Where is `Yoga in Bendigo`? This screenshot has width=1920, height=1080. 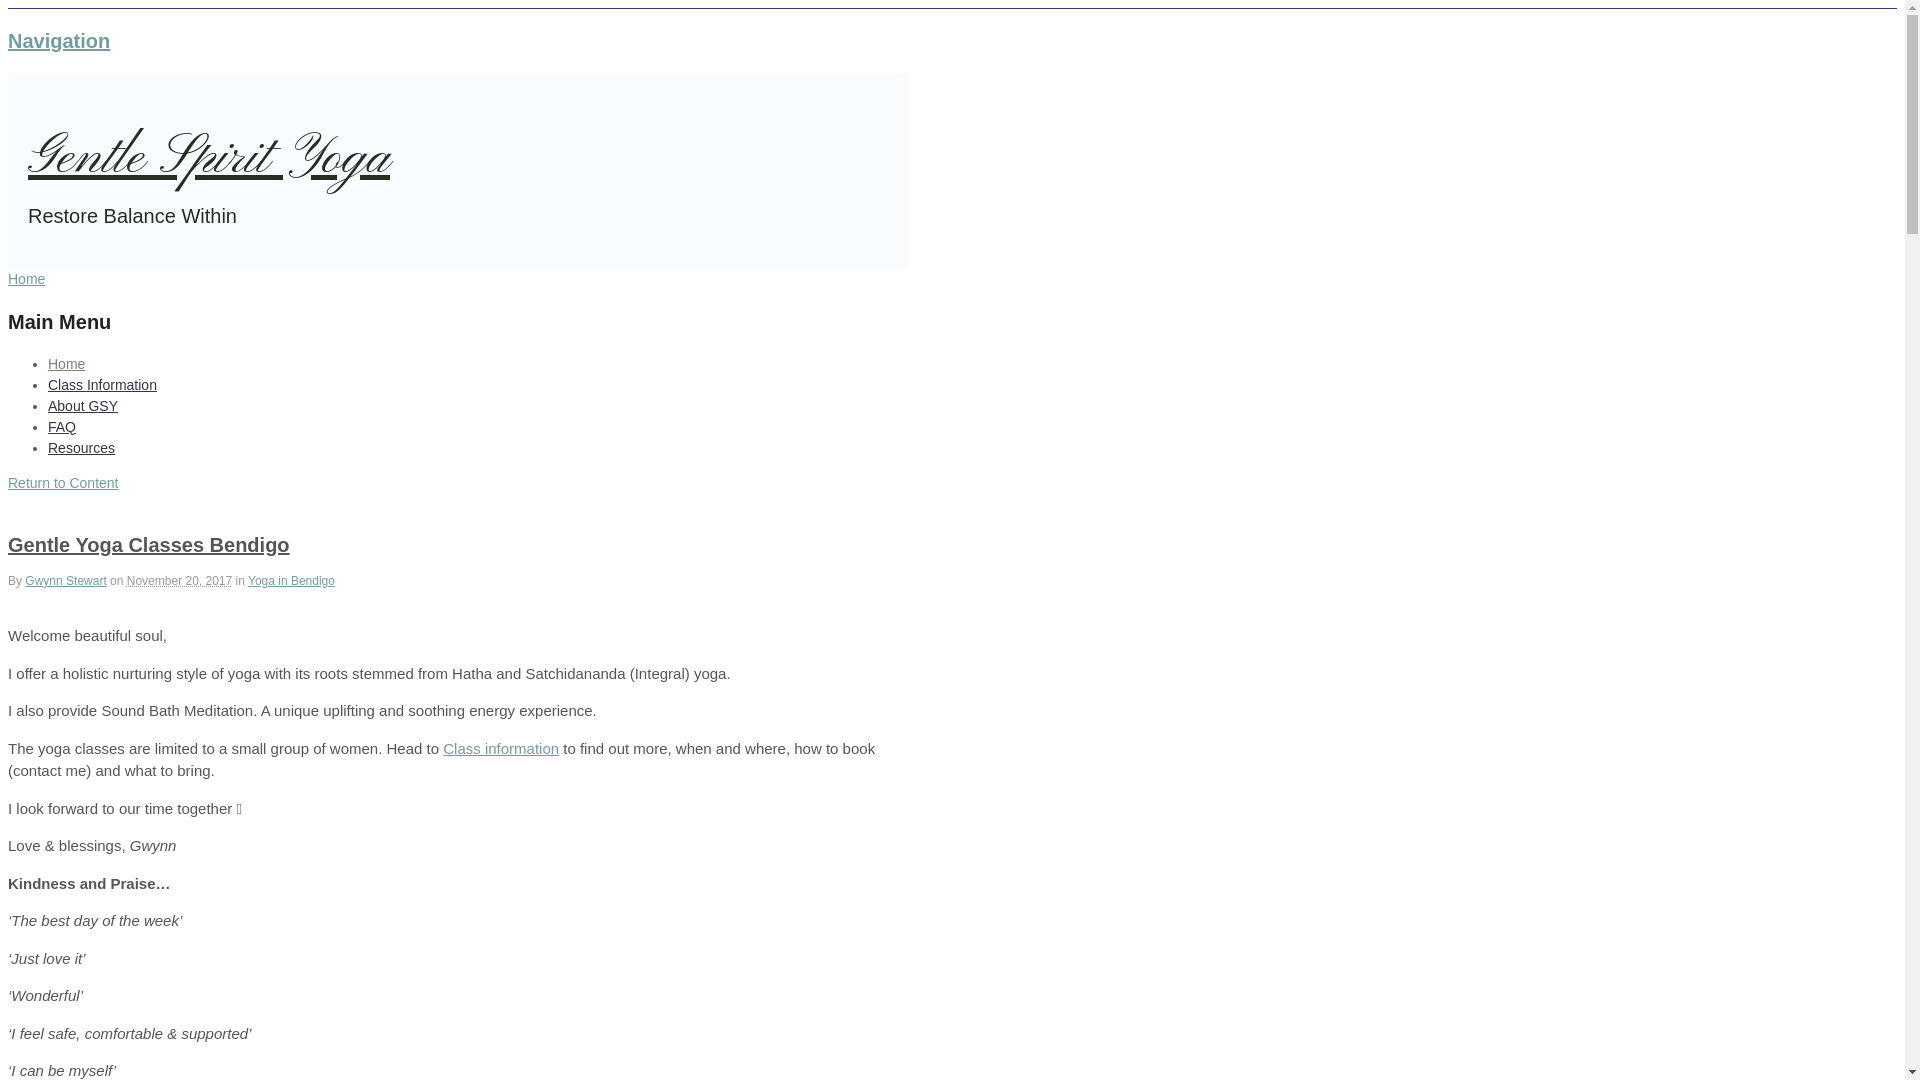
Yoga in Bendigo is located at coordinates (292, 581).